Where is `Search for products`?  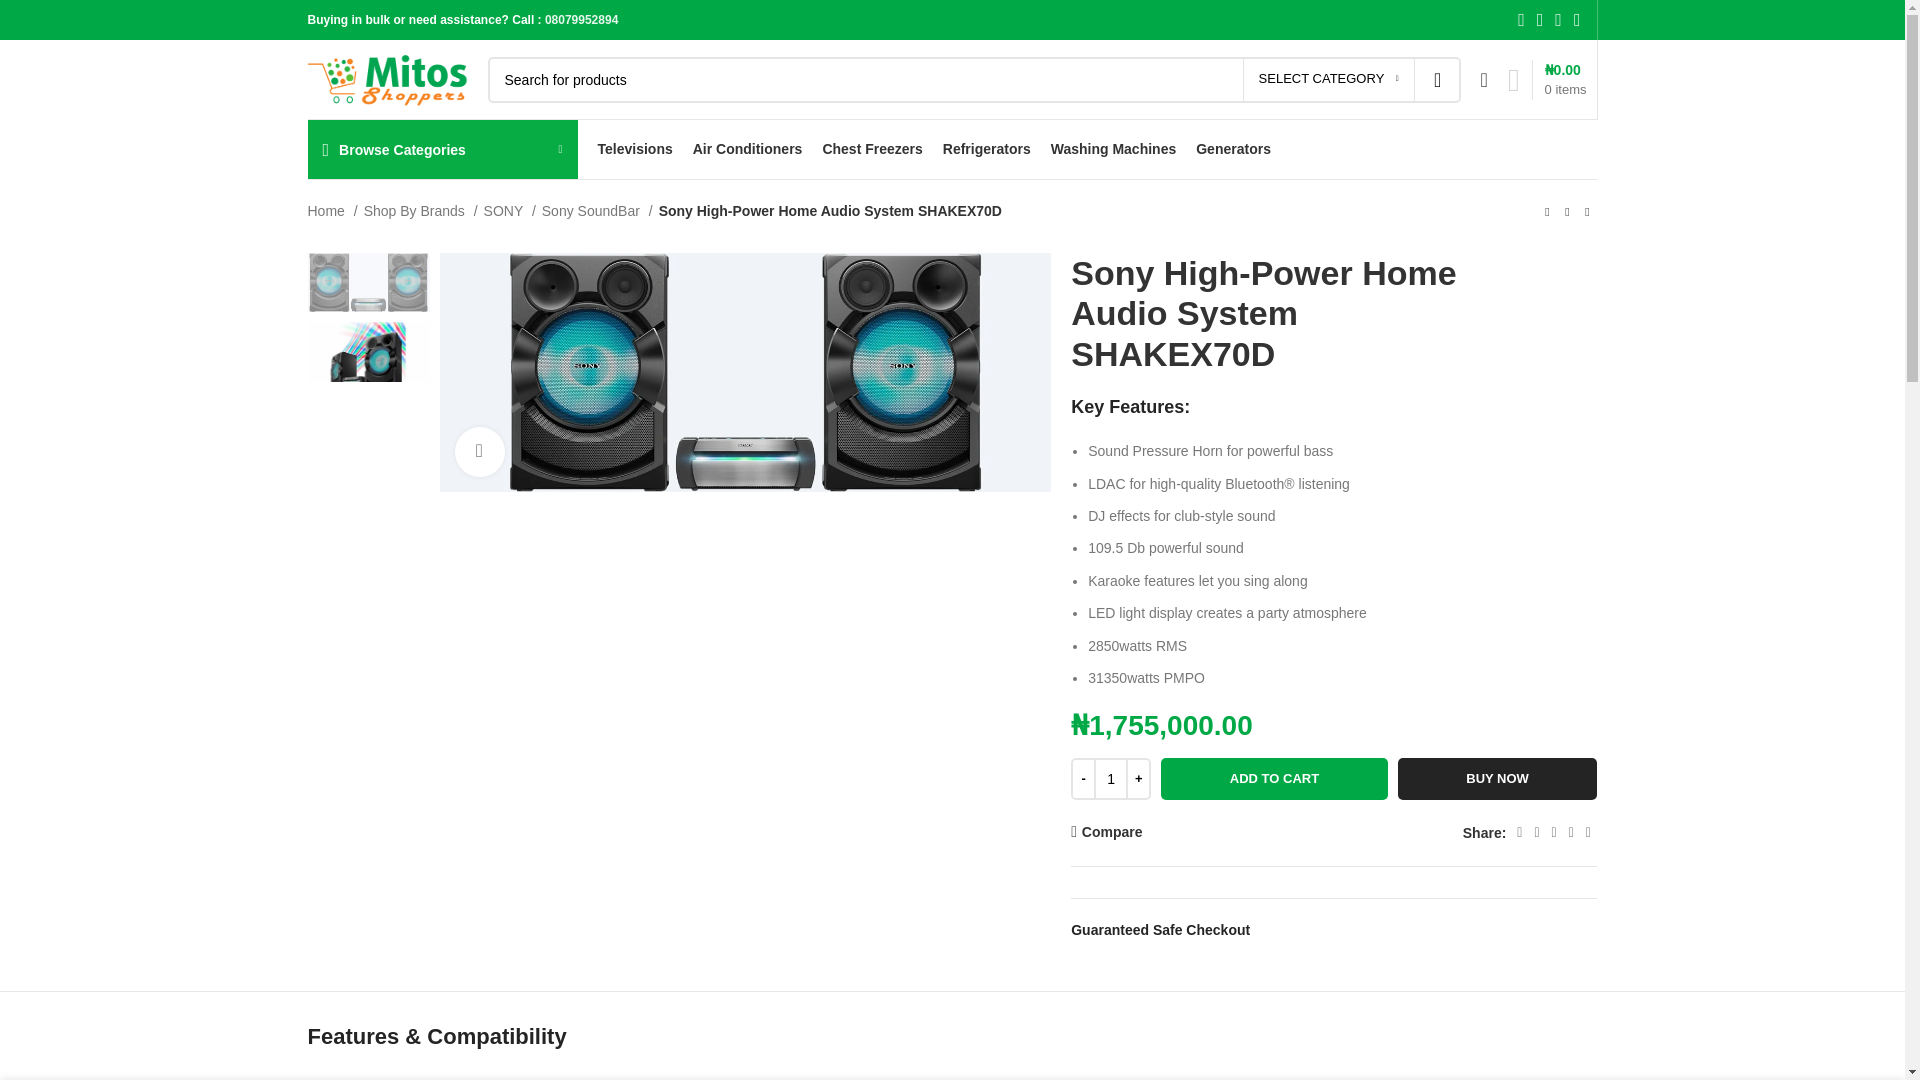
Search for products is located at coordinates (974, 78).